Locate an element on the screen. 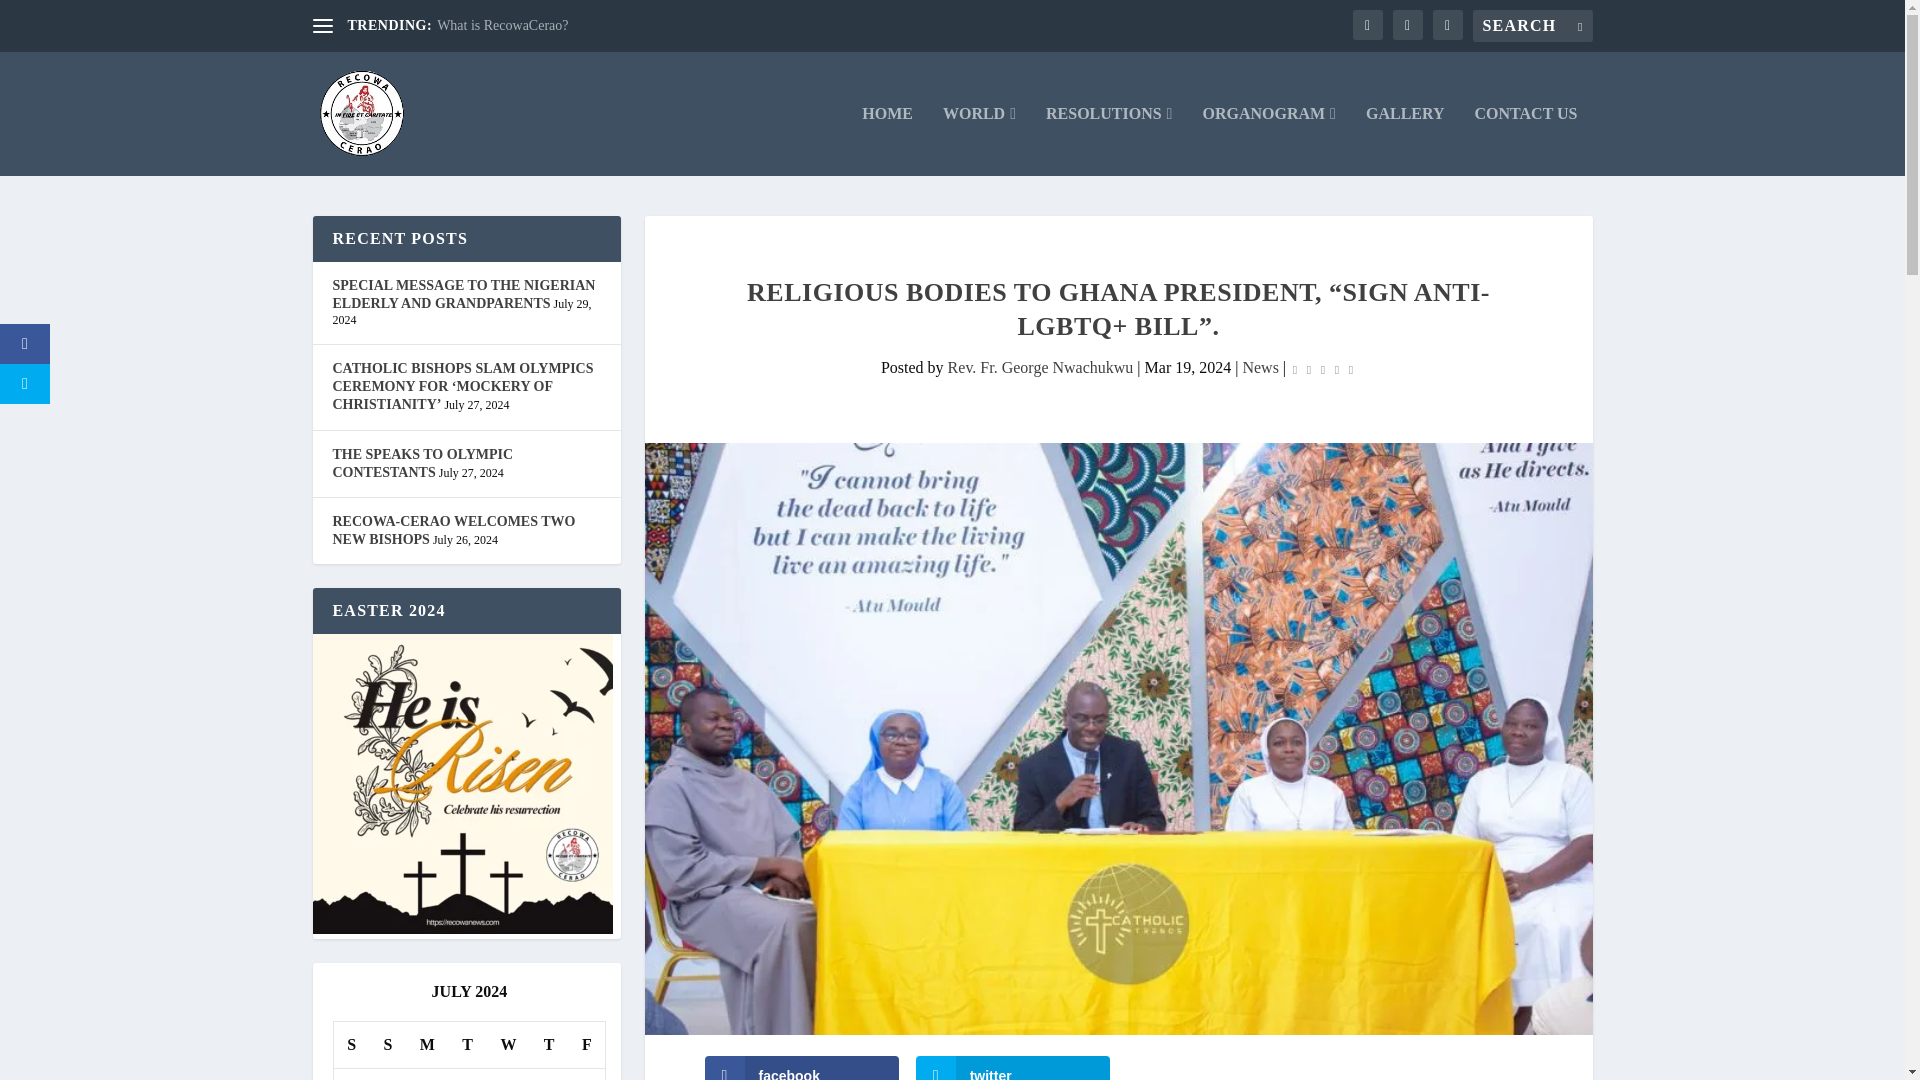  Rating: 0.00 is located at coordinates (1322, 368).